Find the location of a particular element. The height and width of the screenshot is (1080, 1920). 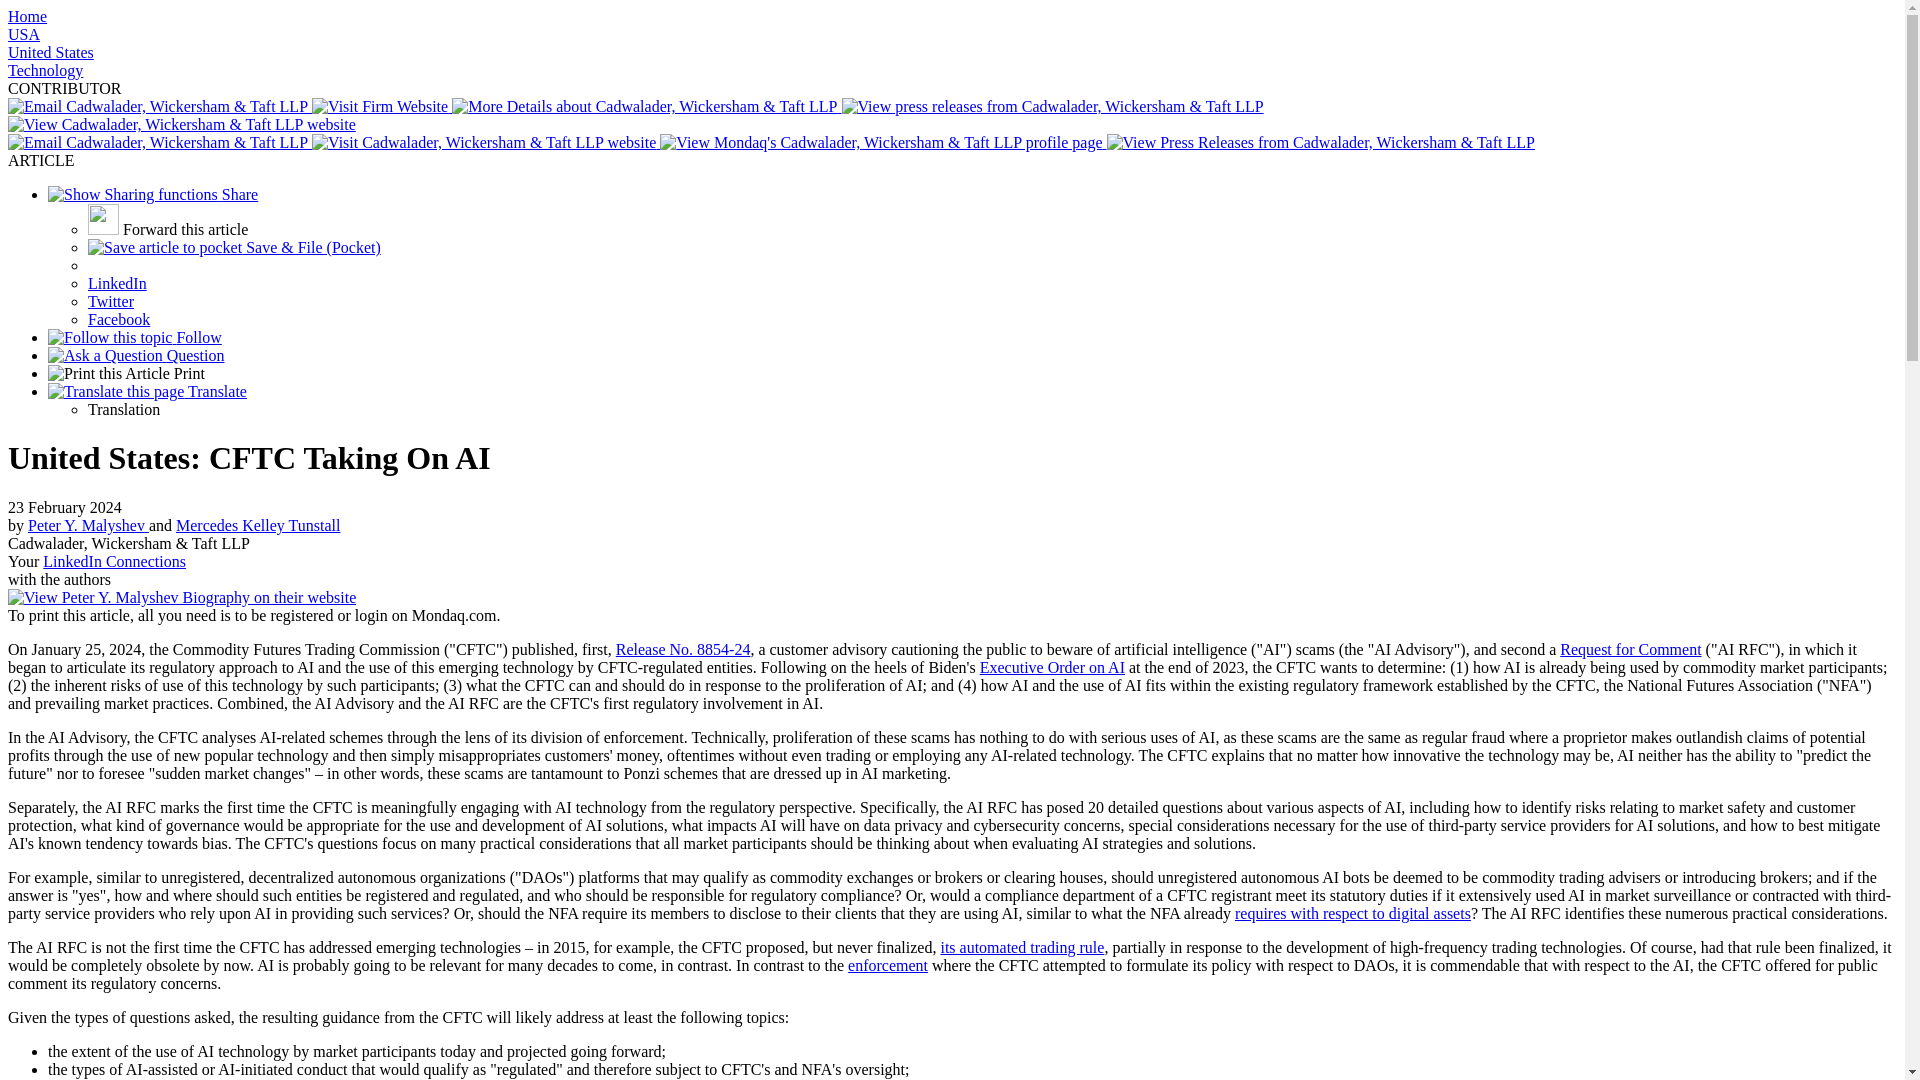

Print is located at coordinates (126, 374).